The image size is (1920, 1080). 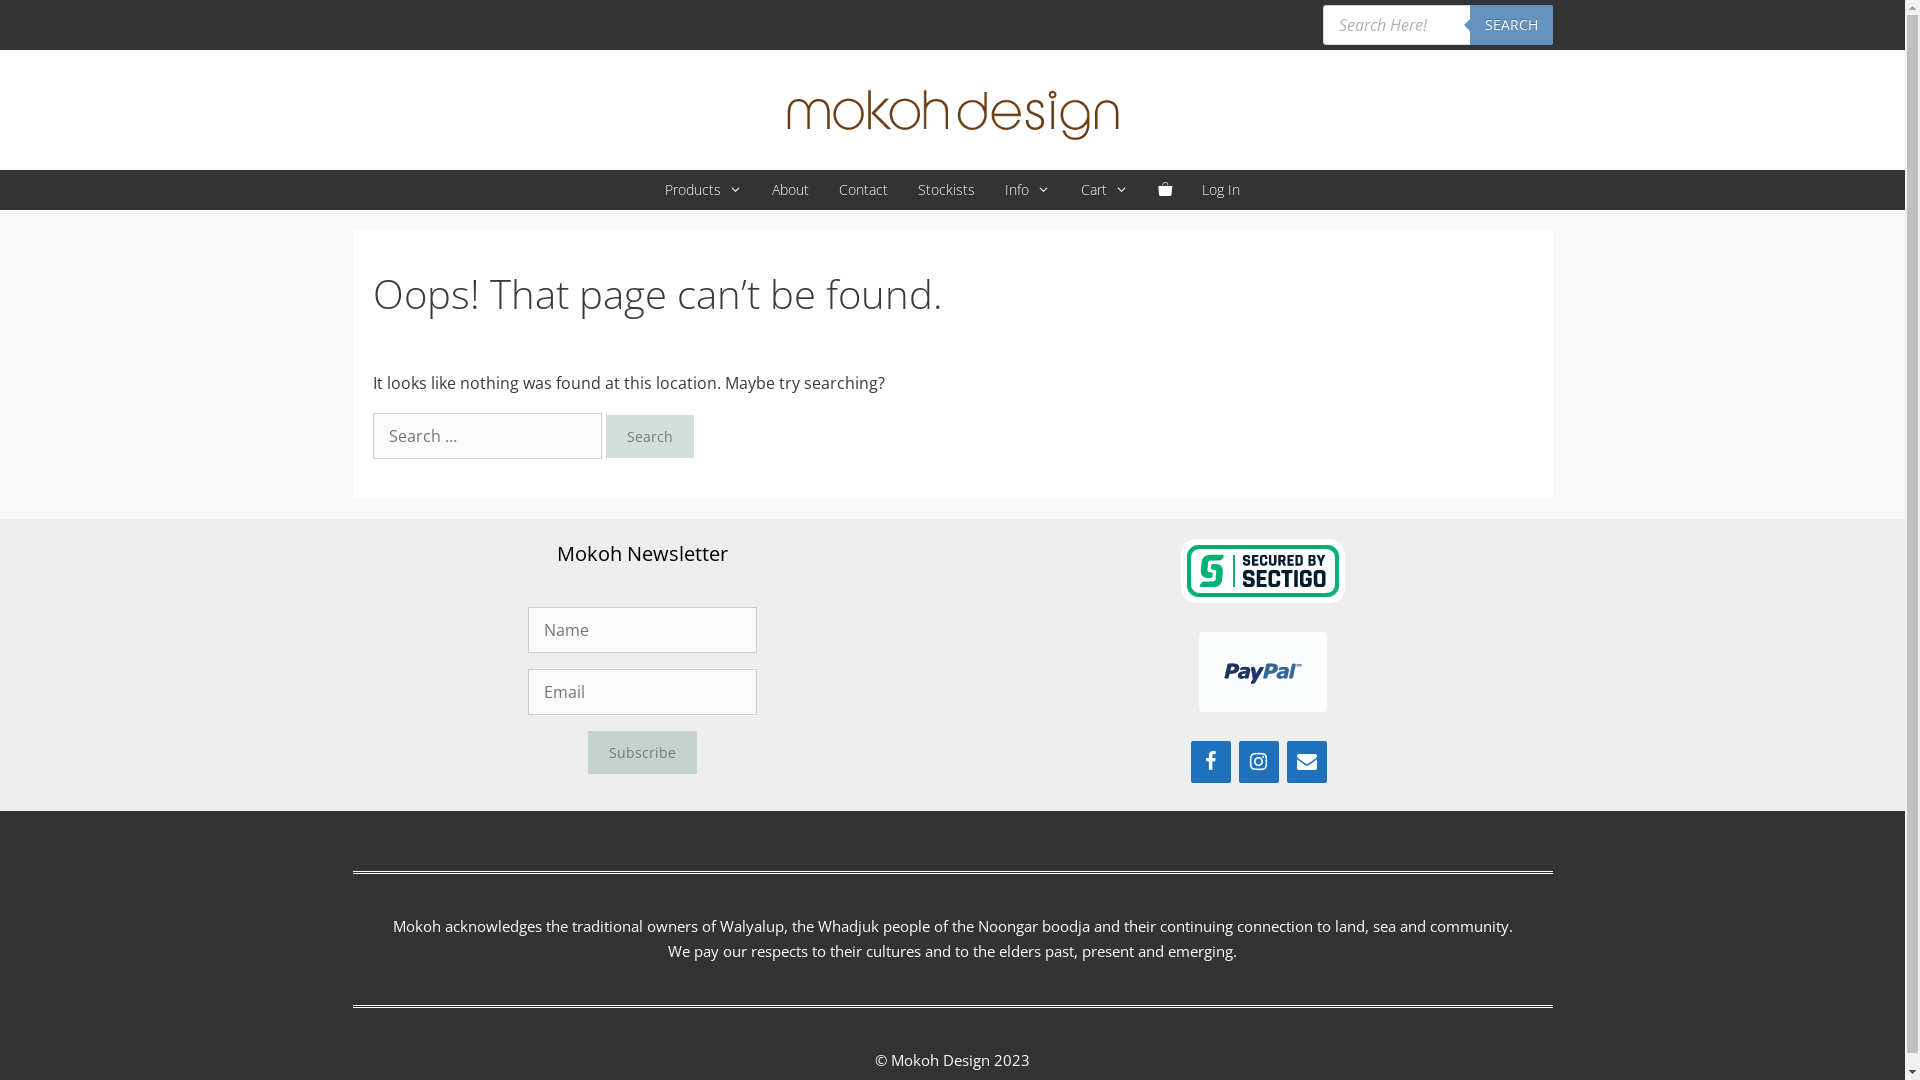 I want to click on Facebook, so click(x=1210, y=762).